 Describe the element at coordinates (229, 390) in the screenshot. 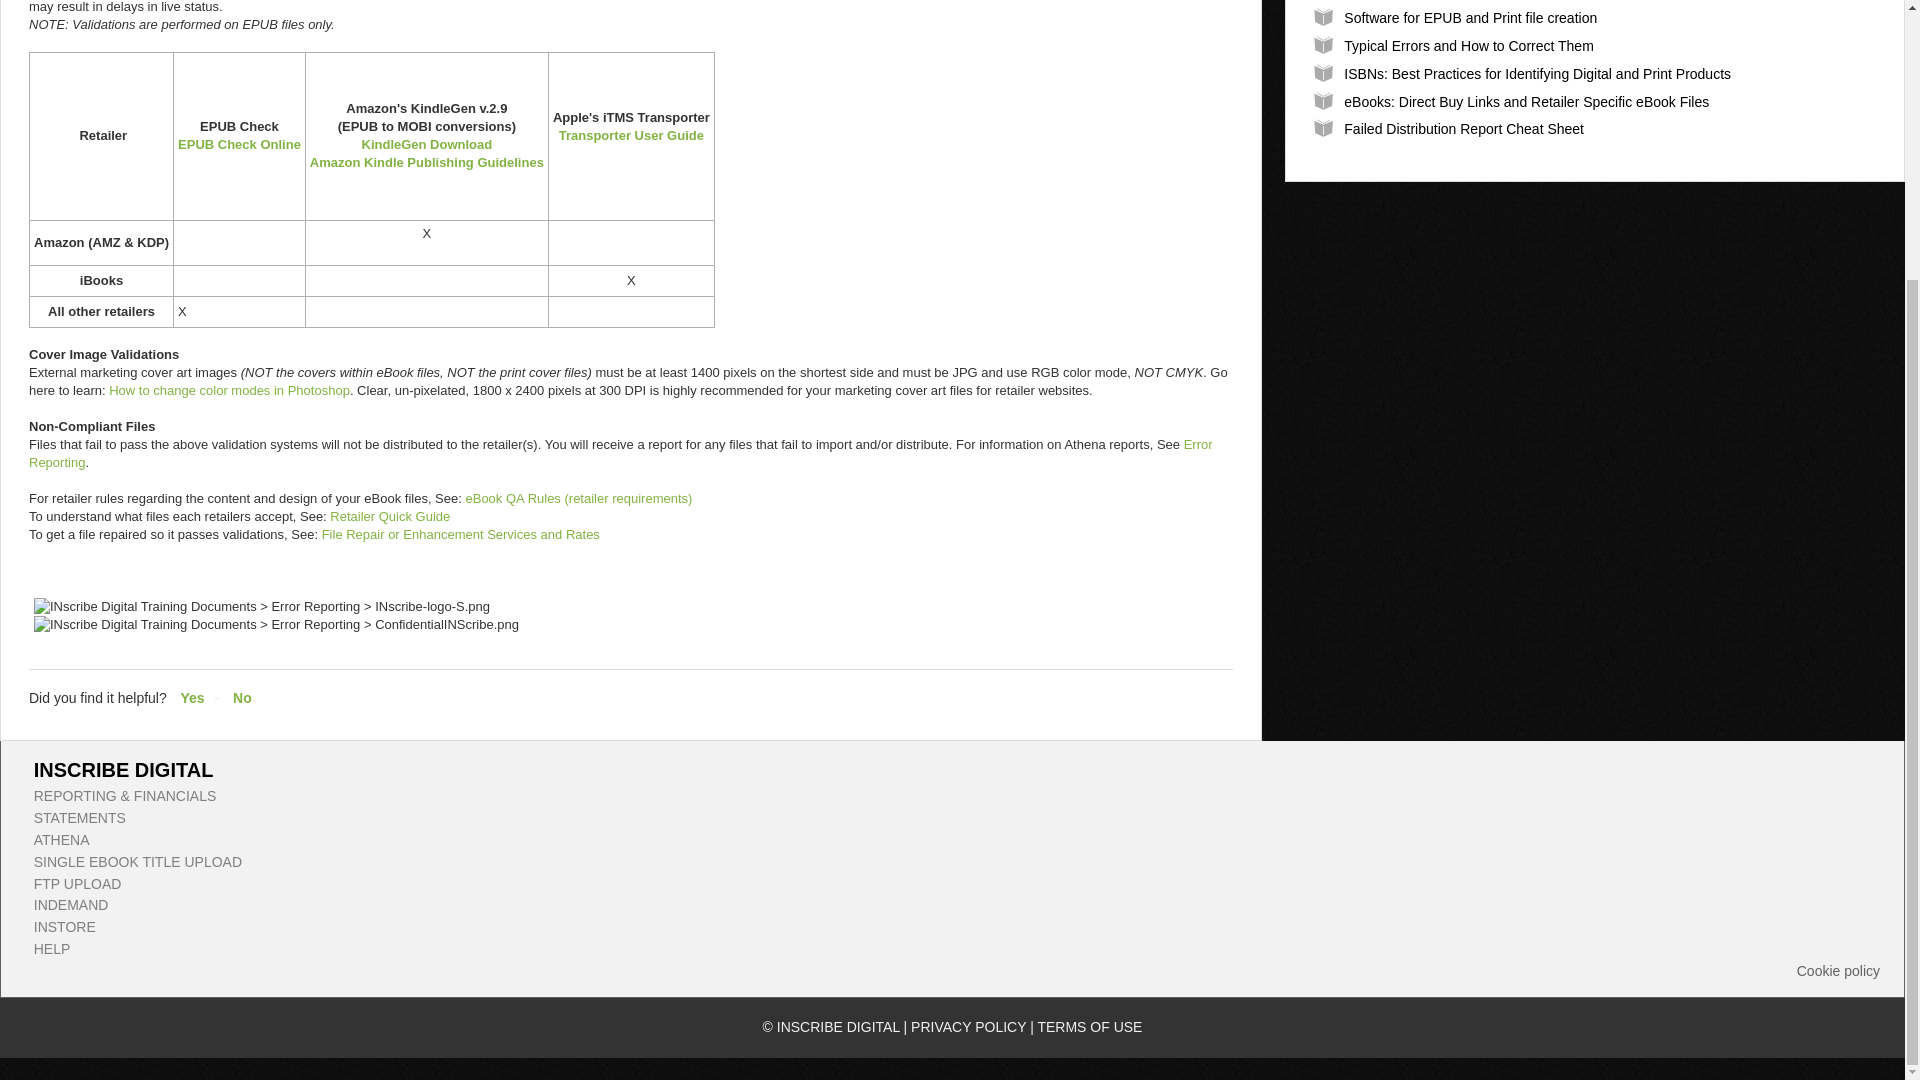

I see `How to change color modes in Photoshop` at that location.